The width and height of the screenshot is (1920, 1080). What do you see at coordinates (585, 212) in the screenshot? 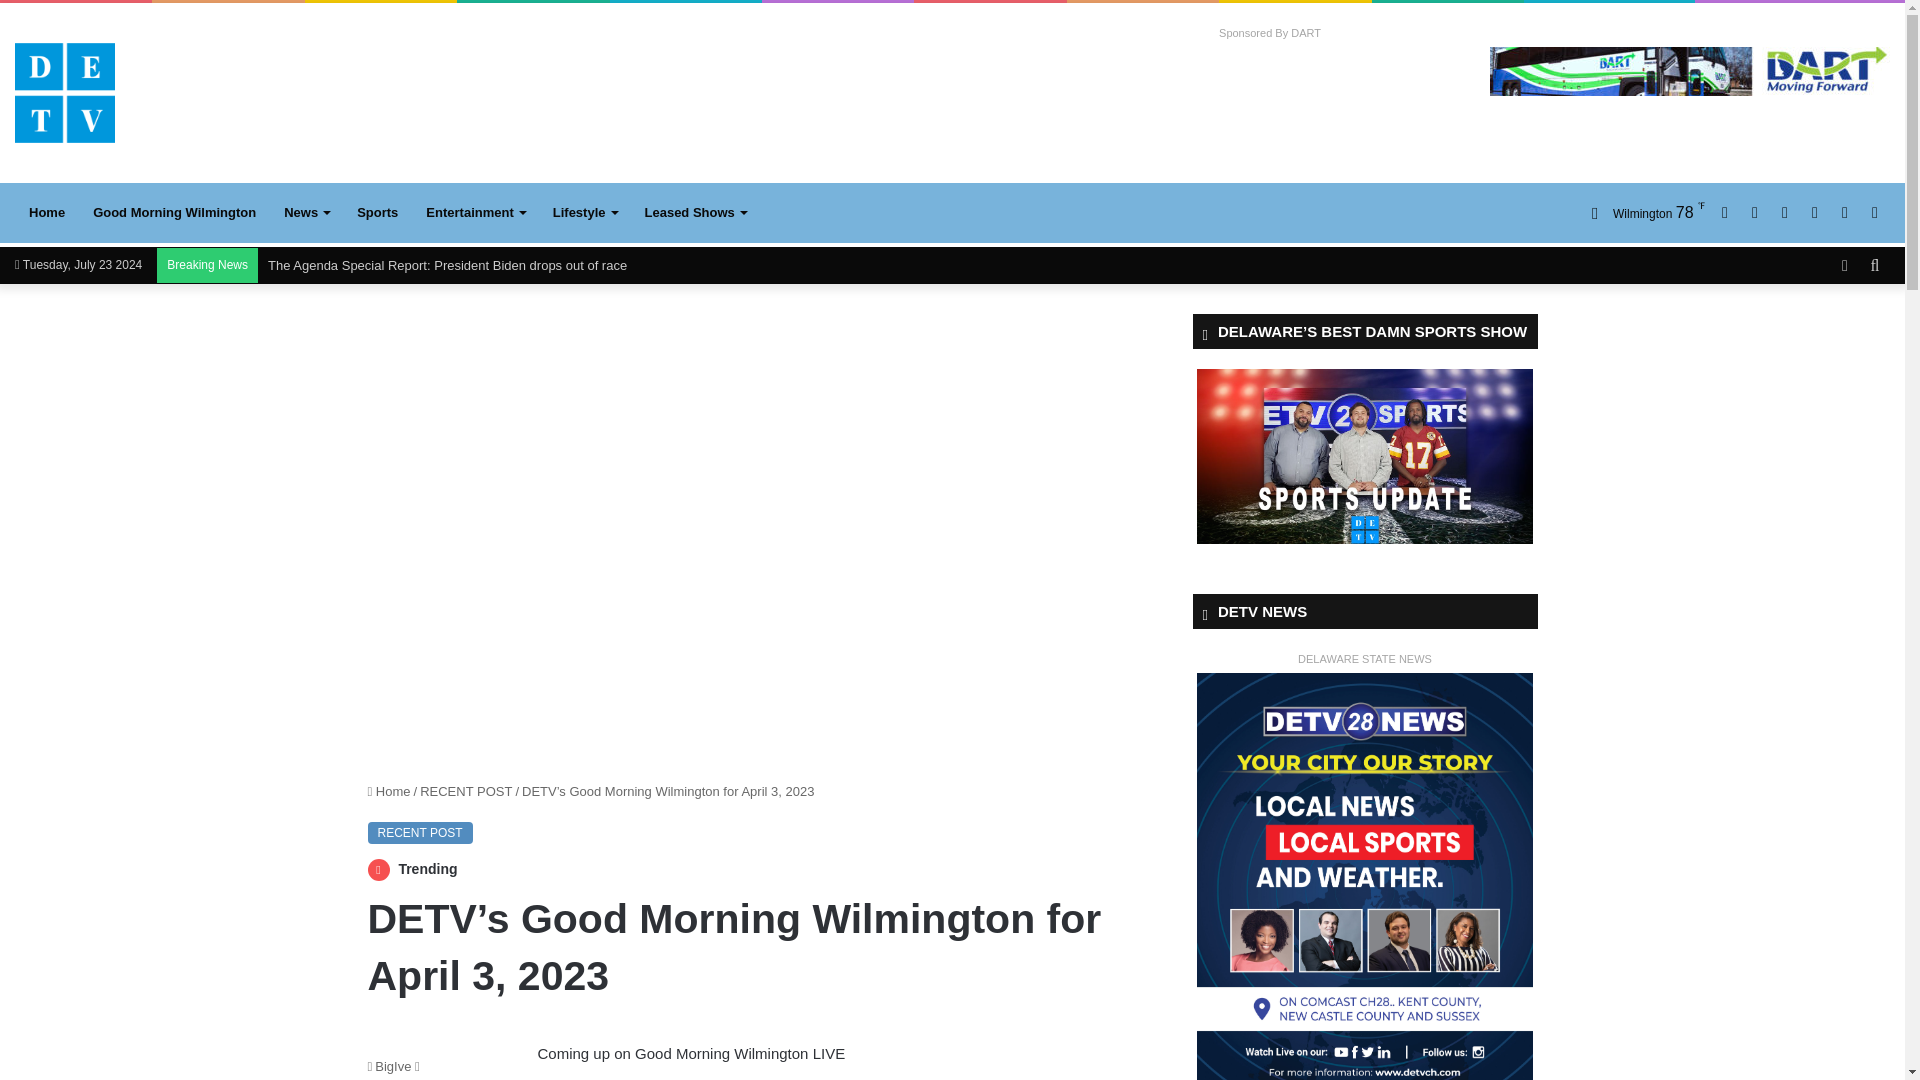
I see `Lifestyle` at bounding box center [585, 212].